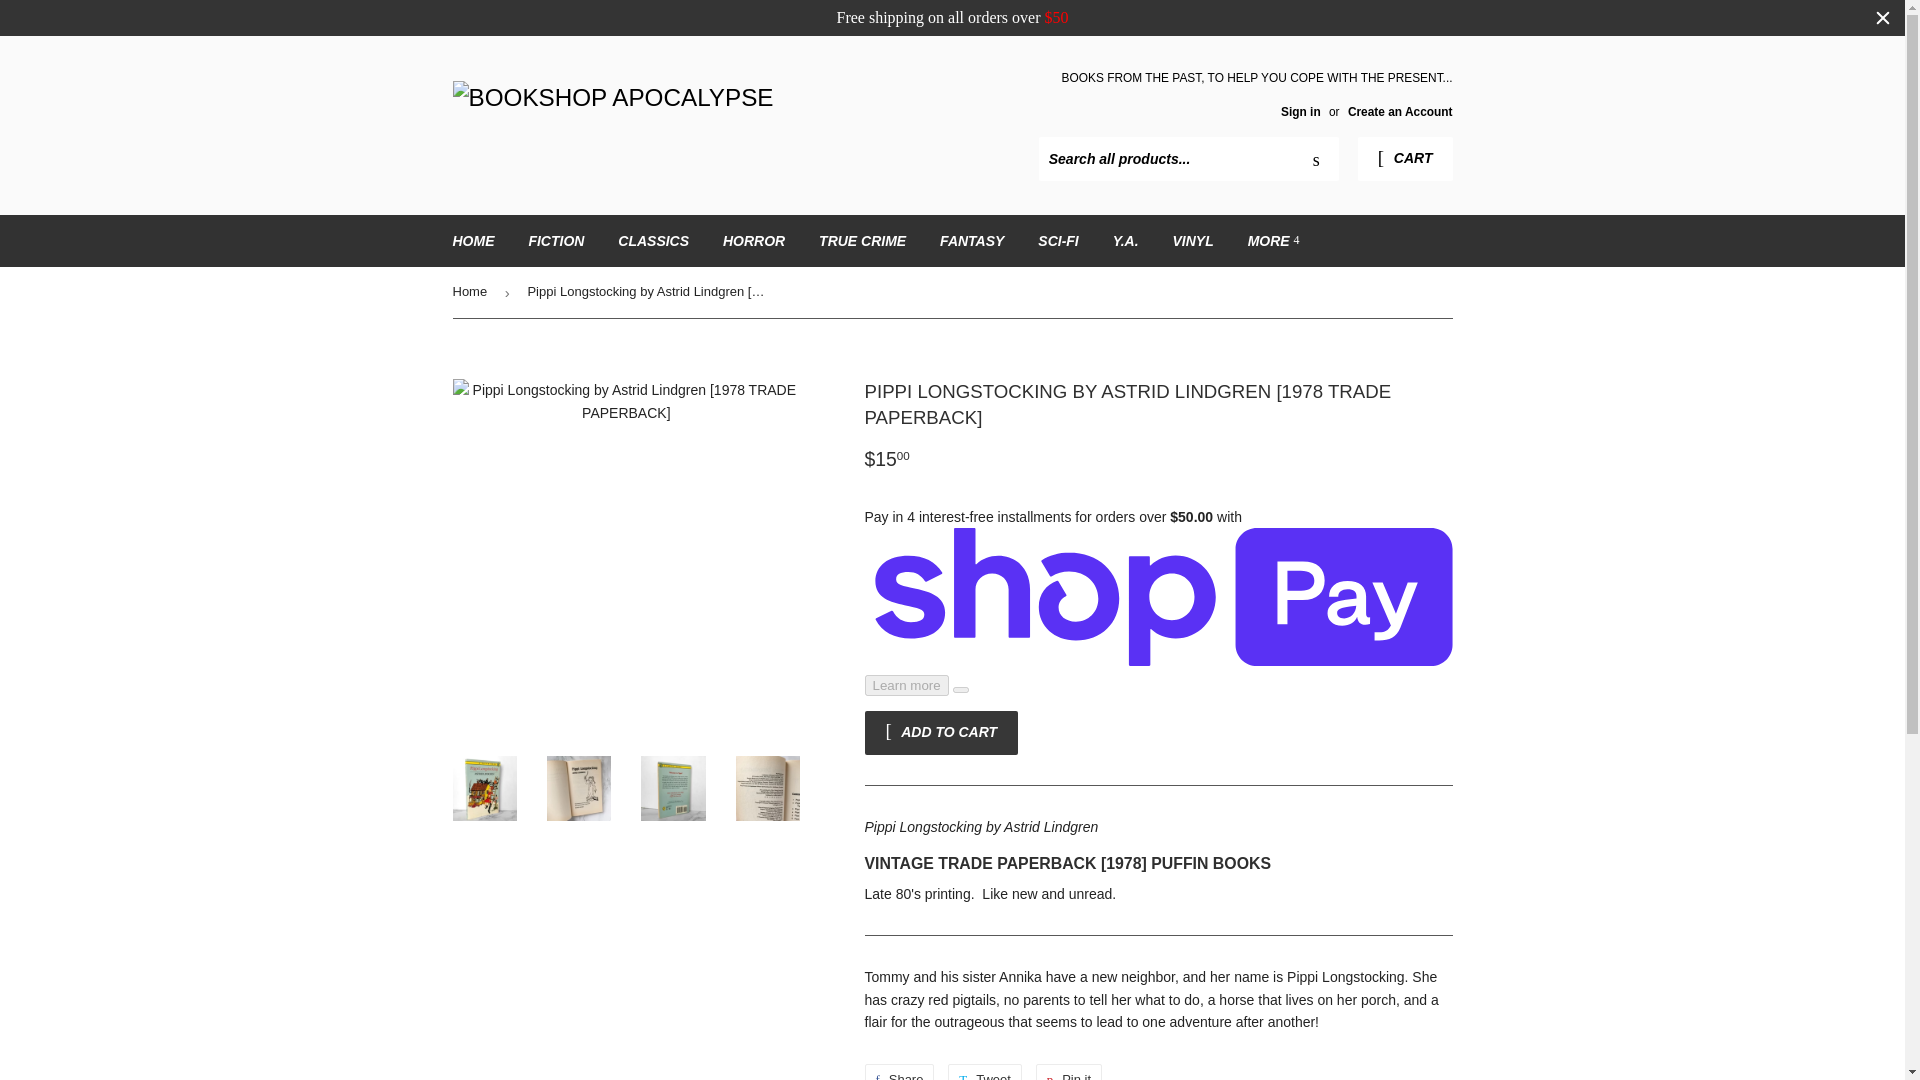 The height and width of the screenshot is (1080, 1920). I want to click on HOME, so click(474, 240).